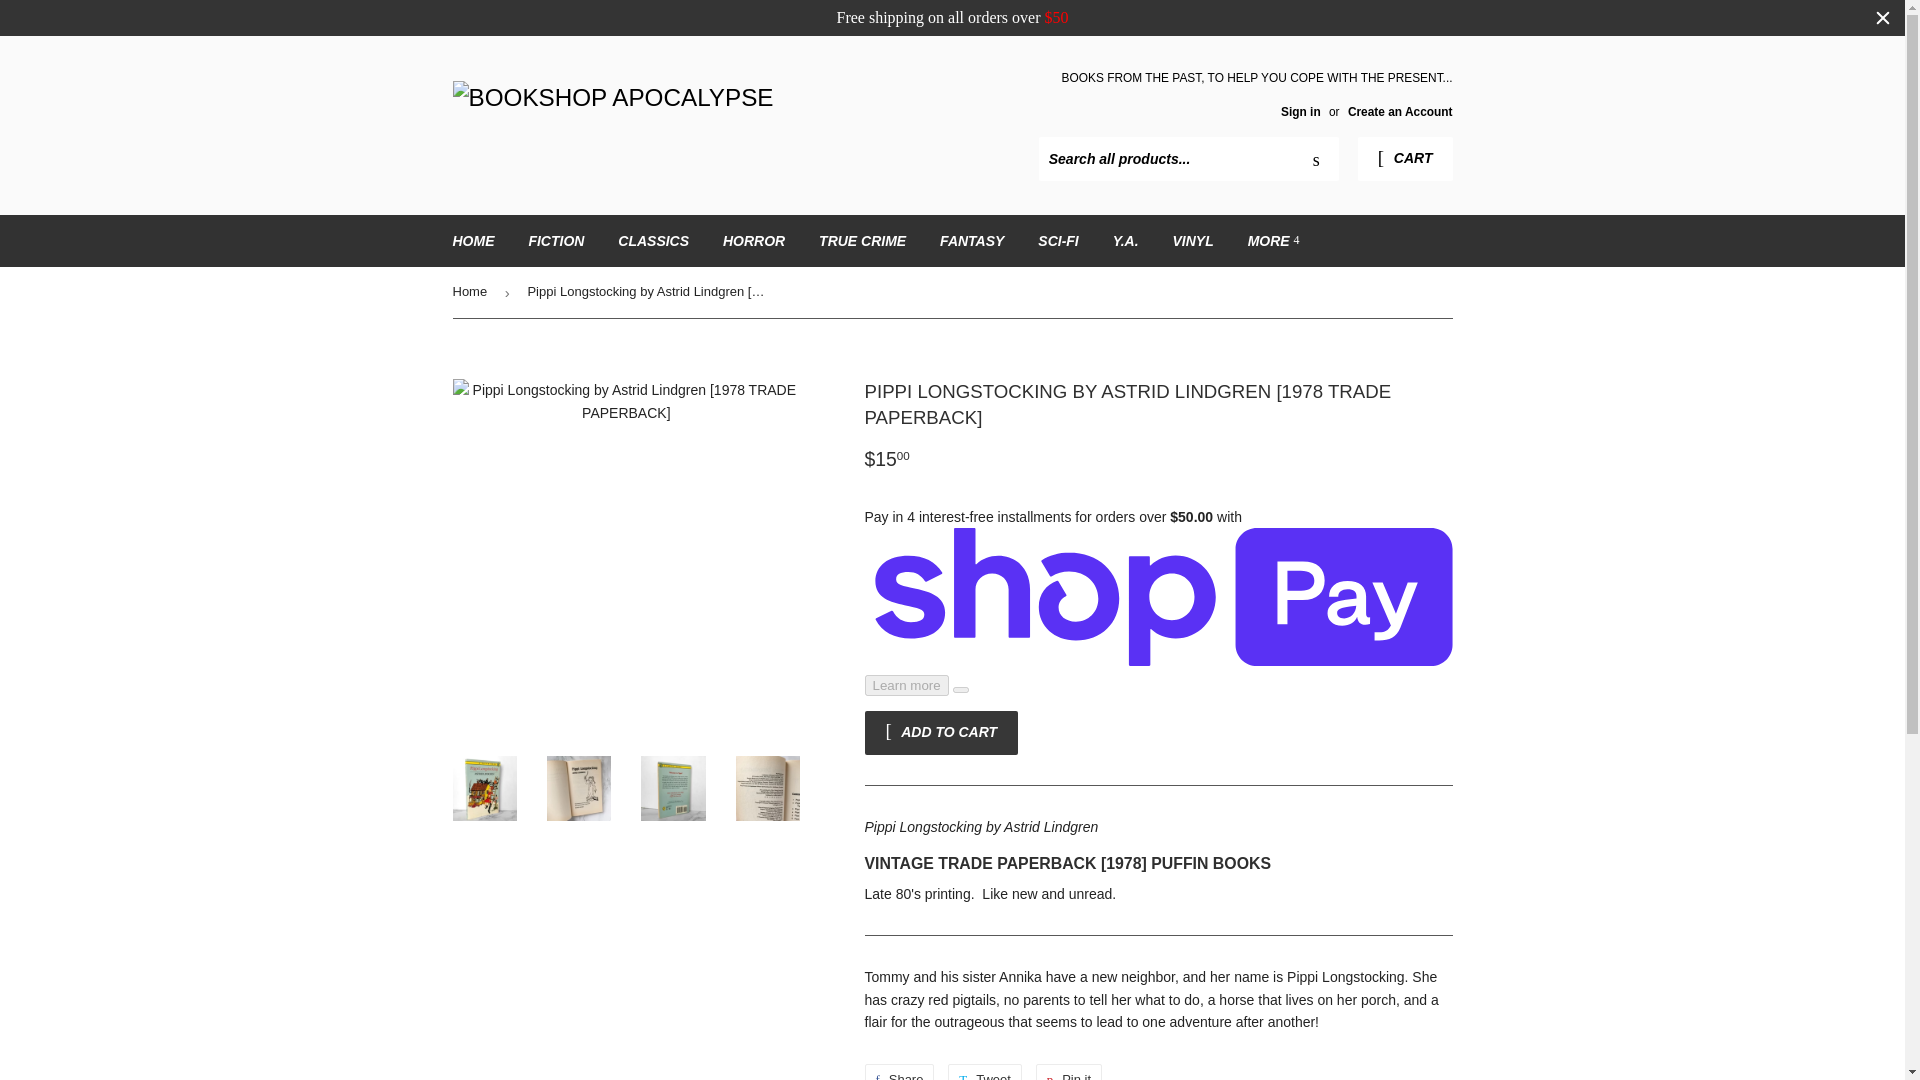 The height and width of the screenshot is (1080, 1920). I want to click on HOME, so click(474, 240).